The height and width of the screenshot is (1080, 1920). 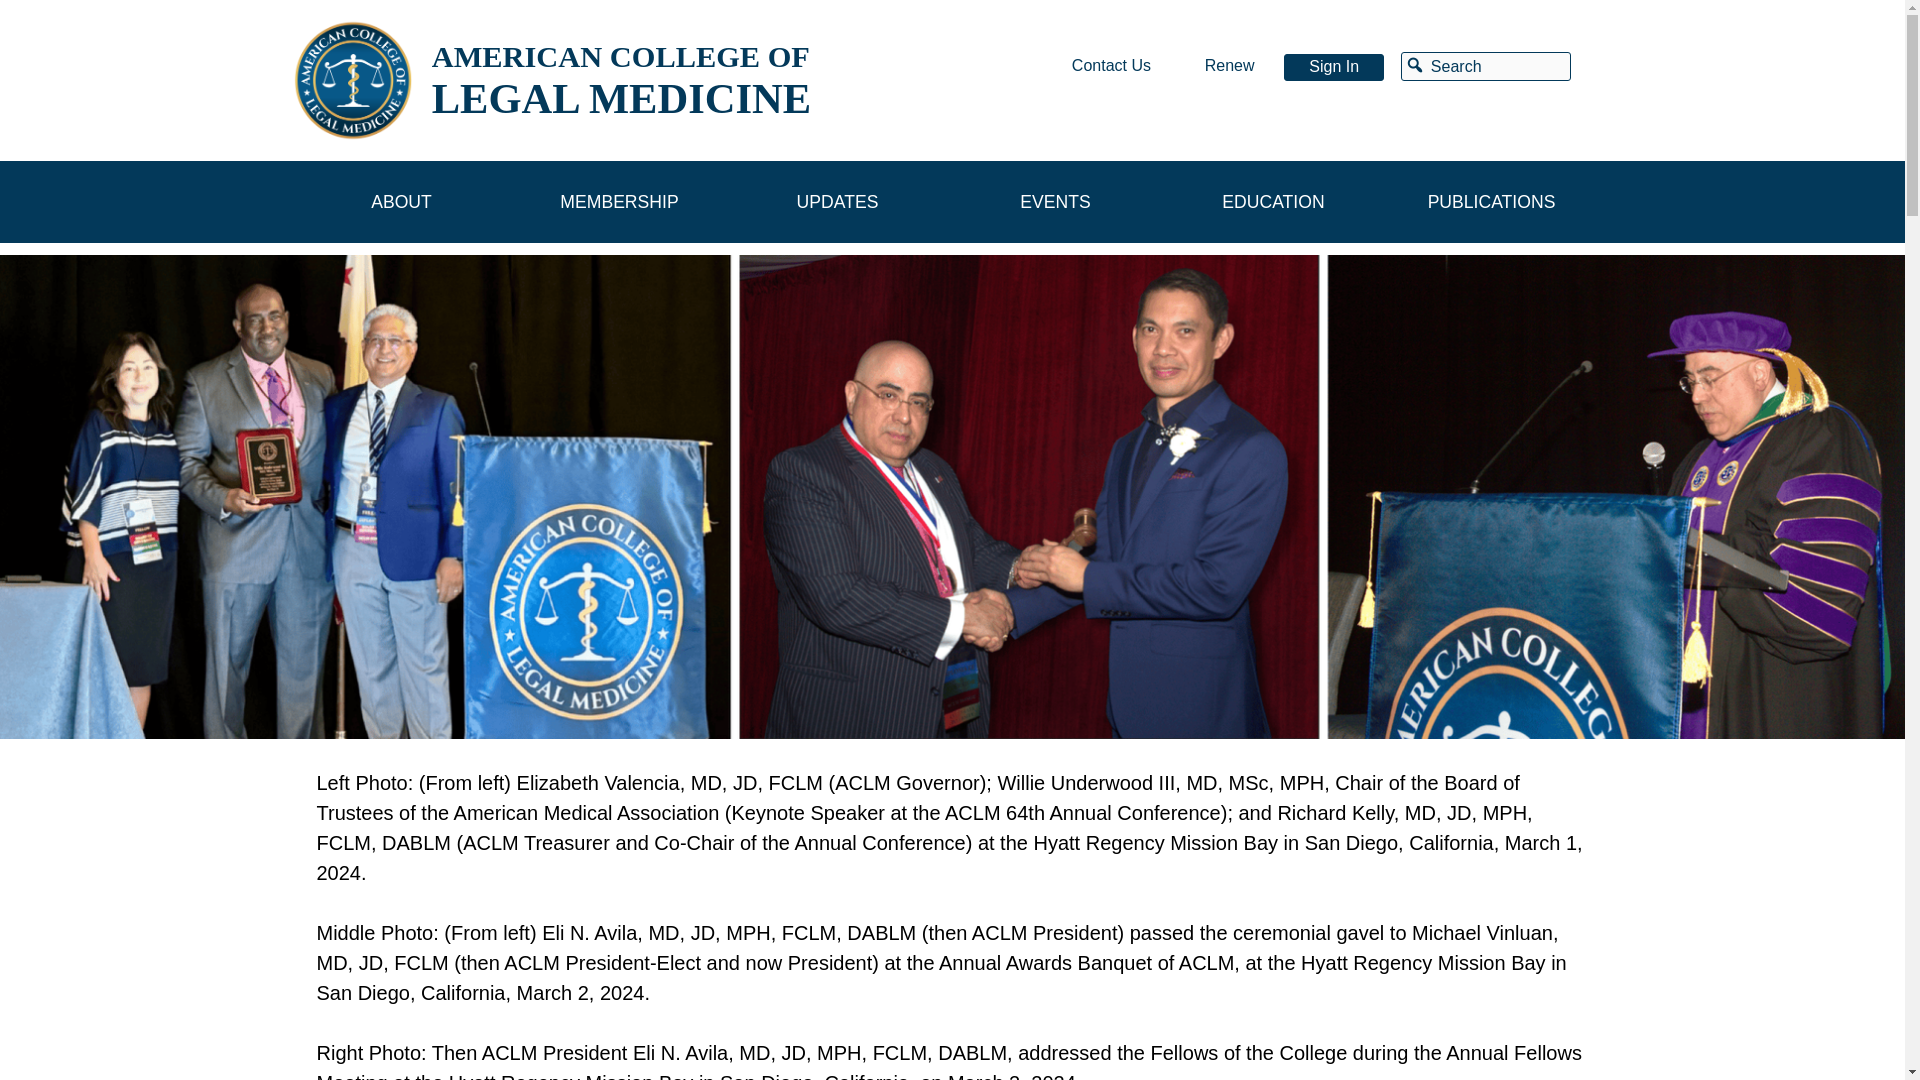 What do you see at coordinates (836, 202) in the screenshot?
I see `UPDATES` at bounding box center [836, 202].